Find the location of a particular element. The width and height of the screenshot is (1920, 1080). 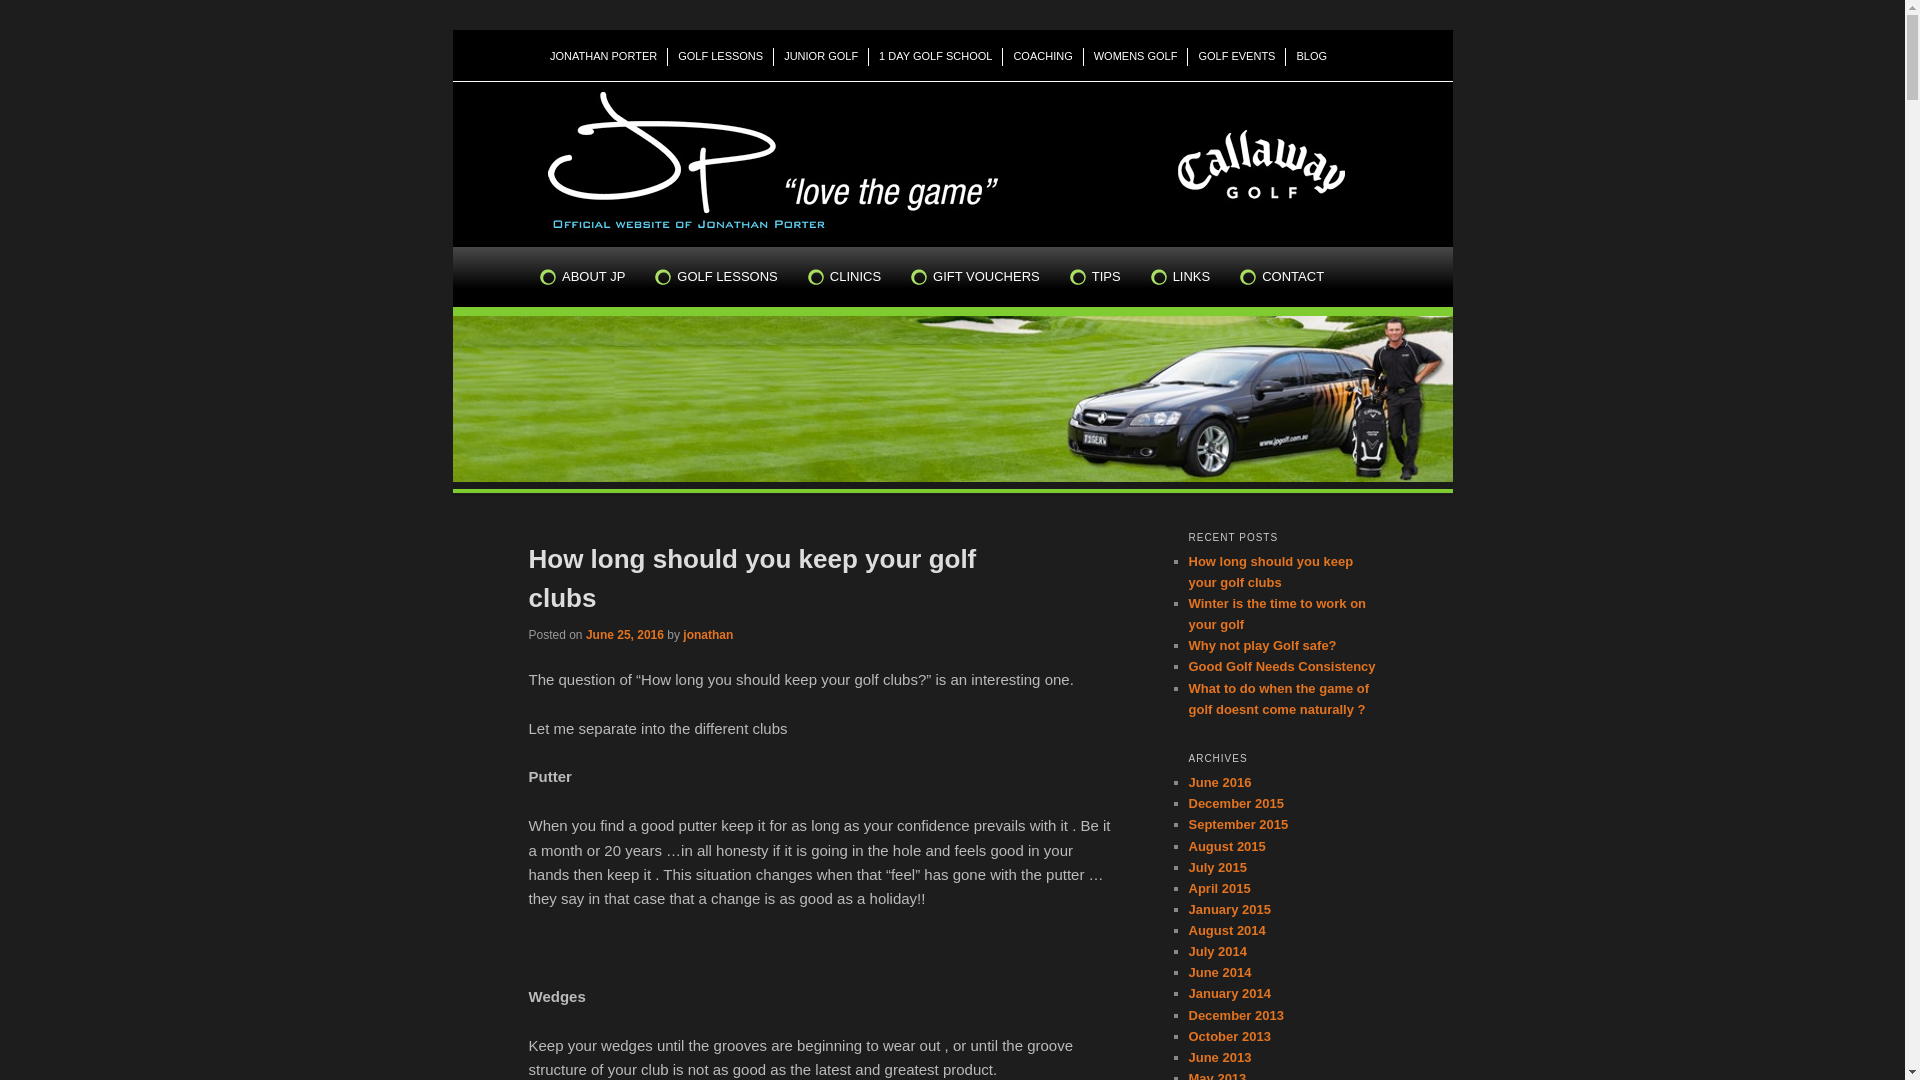

GOLF LESSONS is located at coordinates (731, 277).